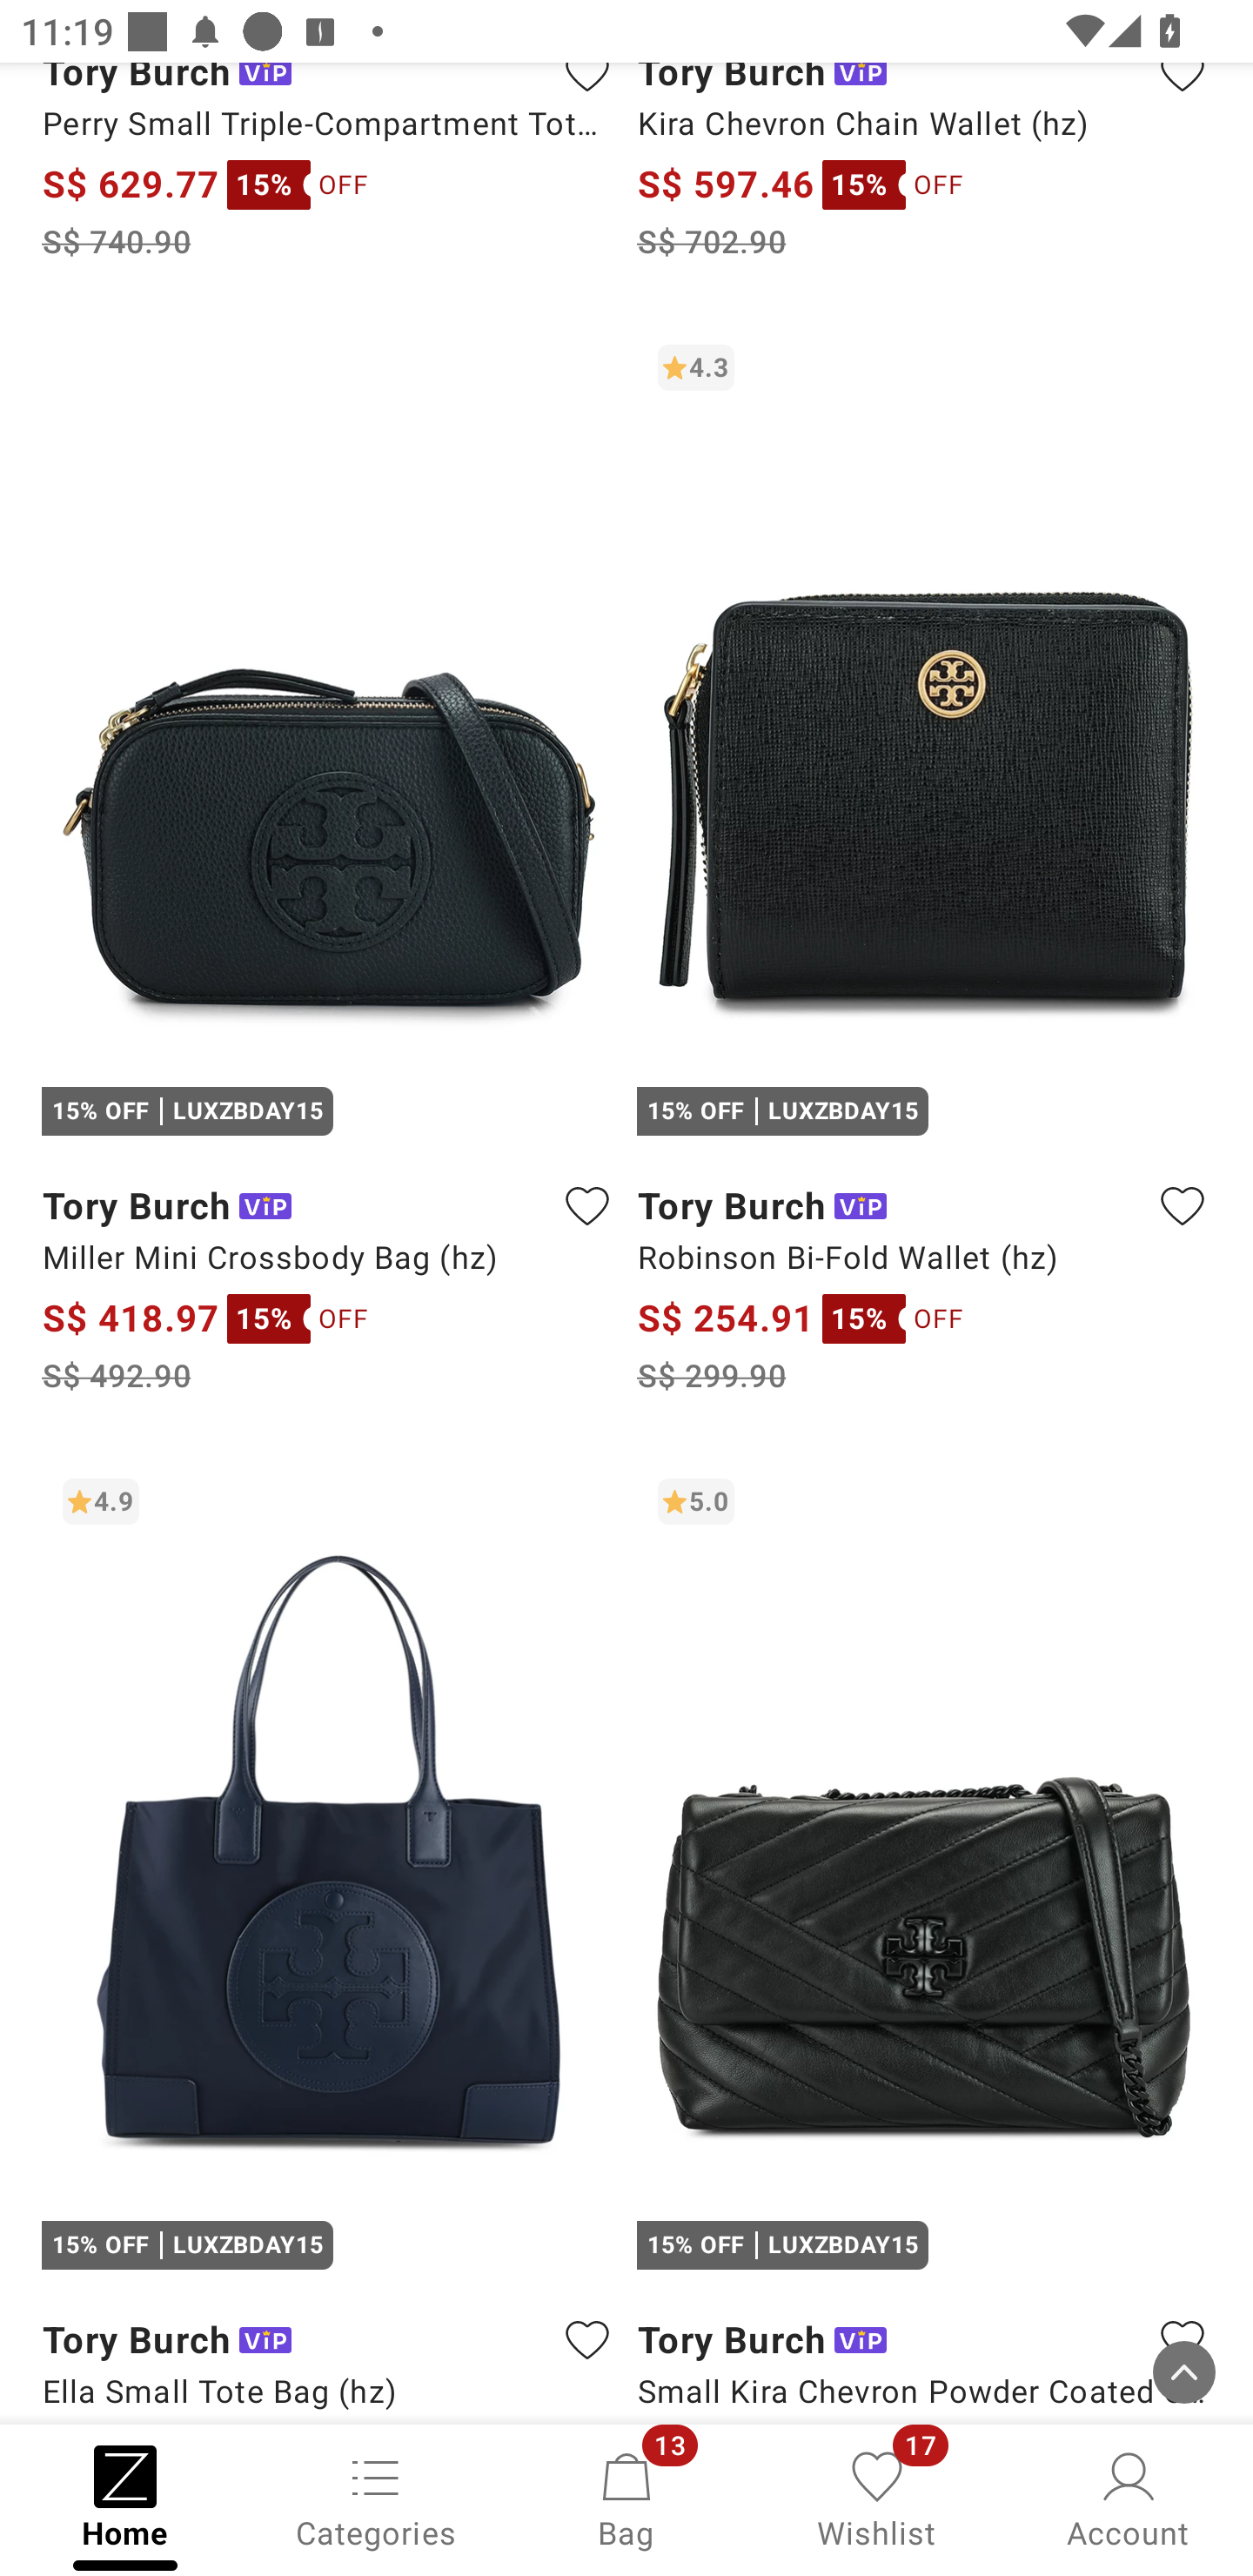  Describe the element at coordinates (376, 2498) in the screenshot. I see `Categories` at that location.